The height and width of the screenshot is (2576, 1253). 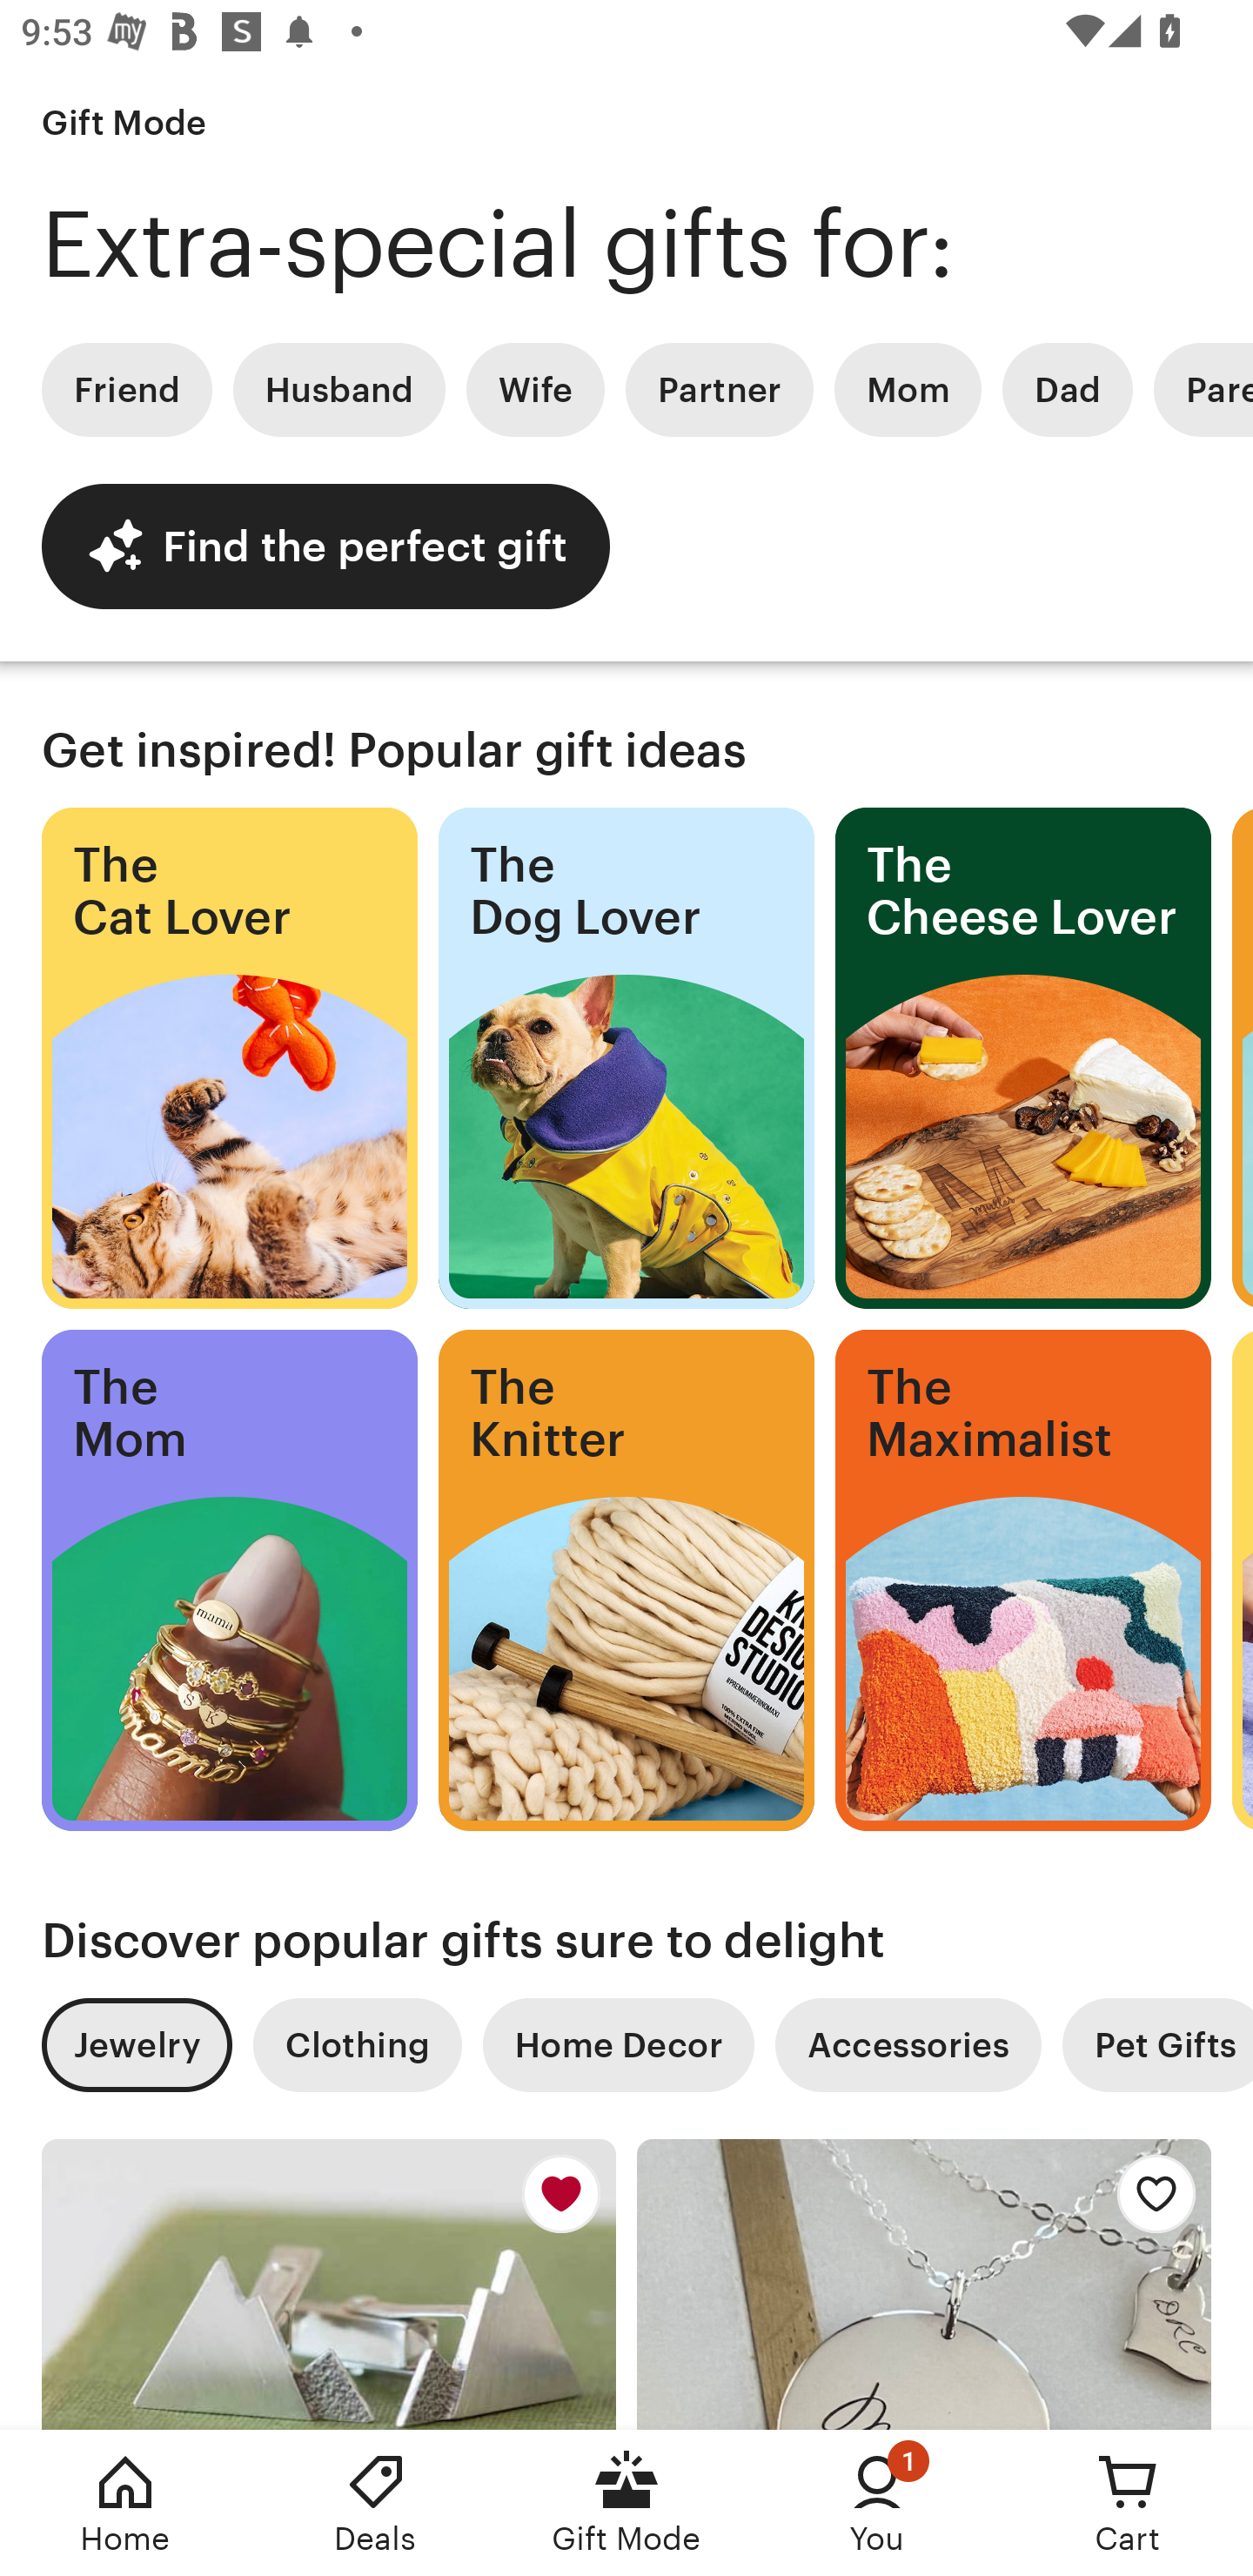 I want to click on The Maximalist, so click(x=1023, y=1580).